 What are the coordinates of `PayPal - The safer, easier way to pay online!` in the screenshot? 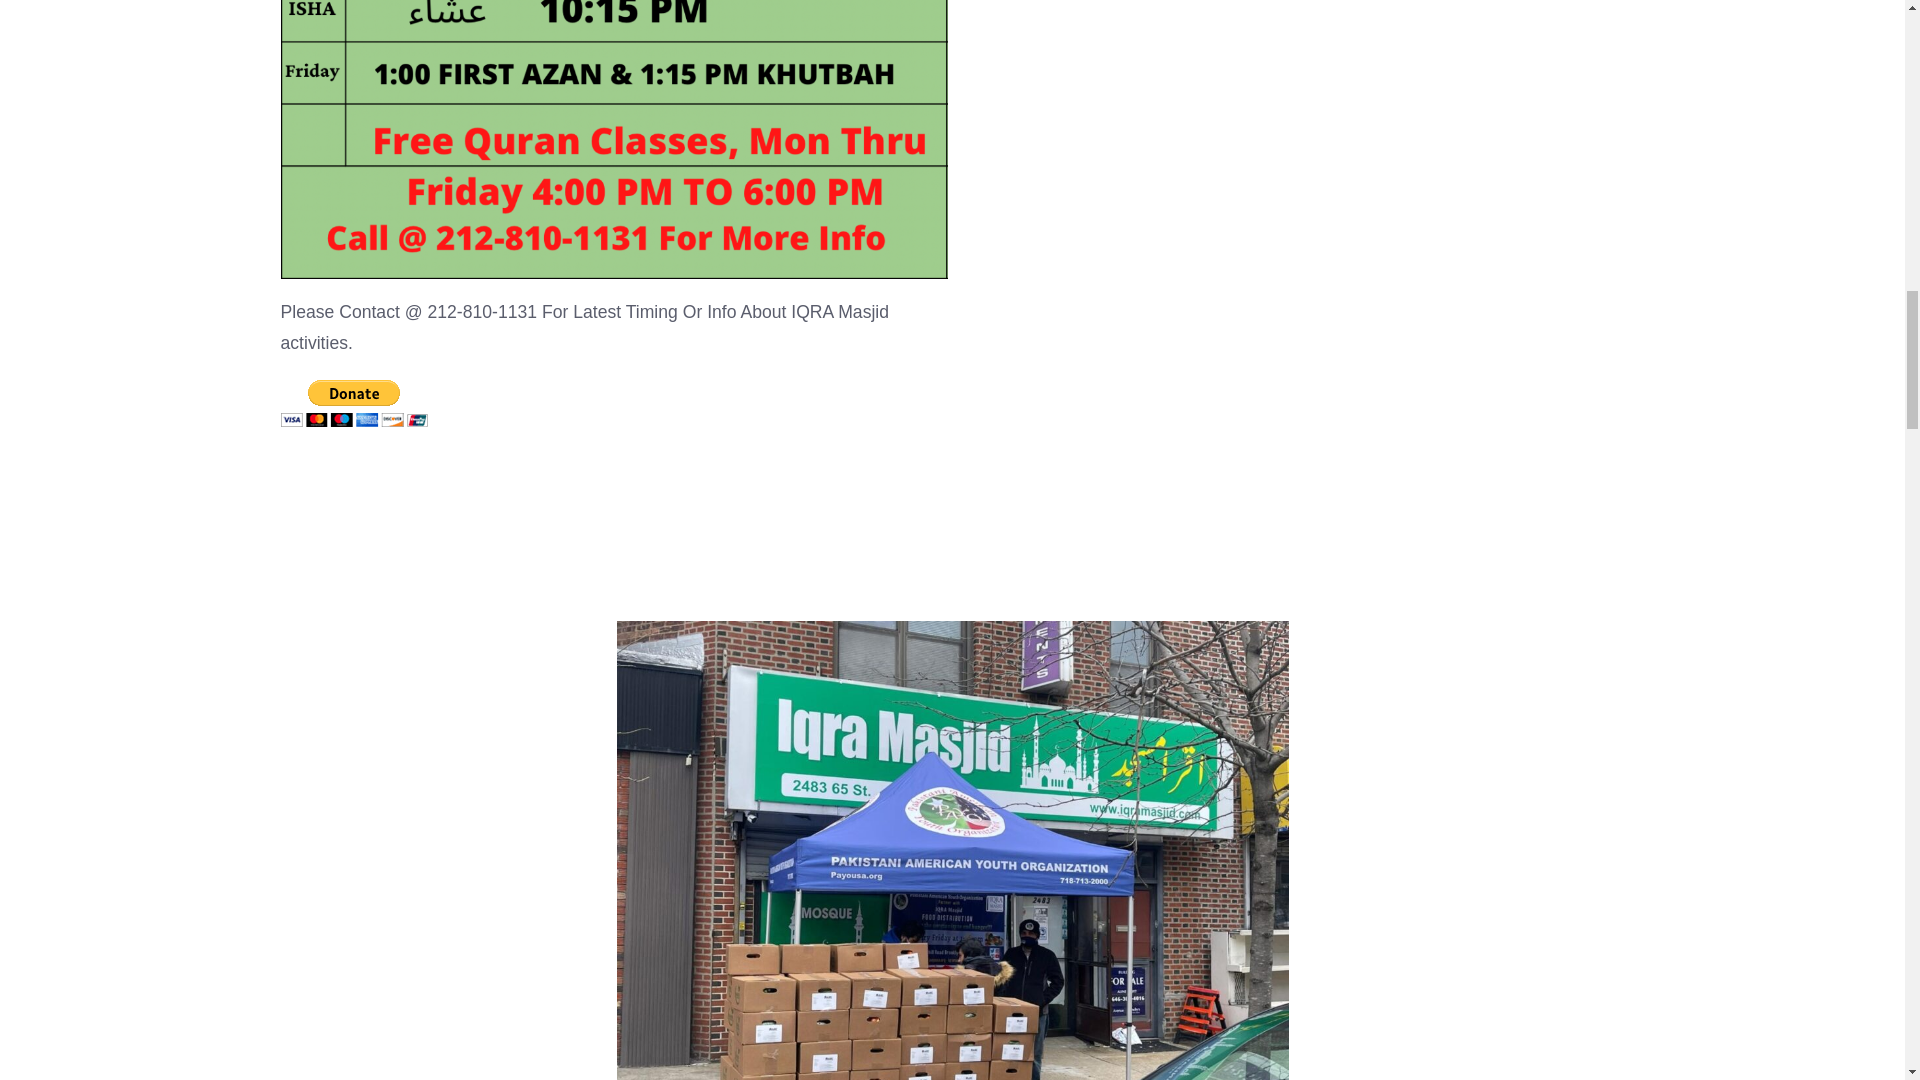 It's located at (353, 403).